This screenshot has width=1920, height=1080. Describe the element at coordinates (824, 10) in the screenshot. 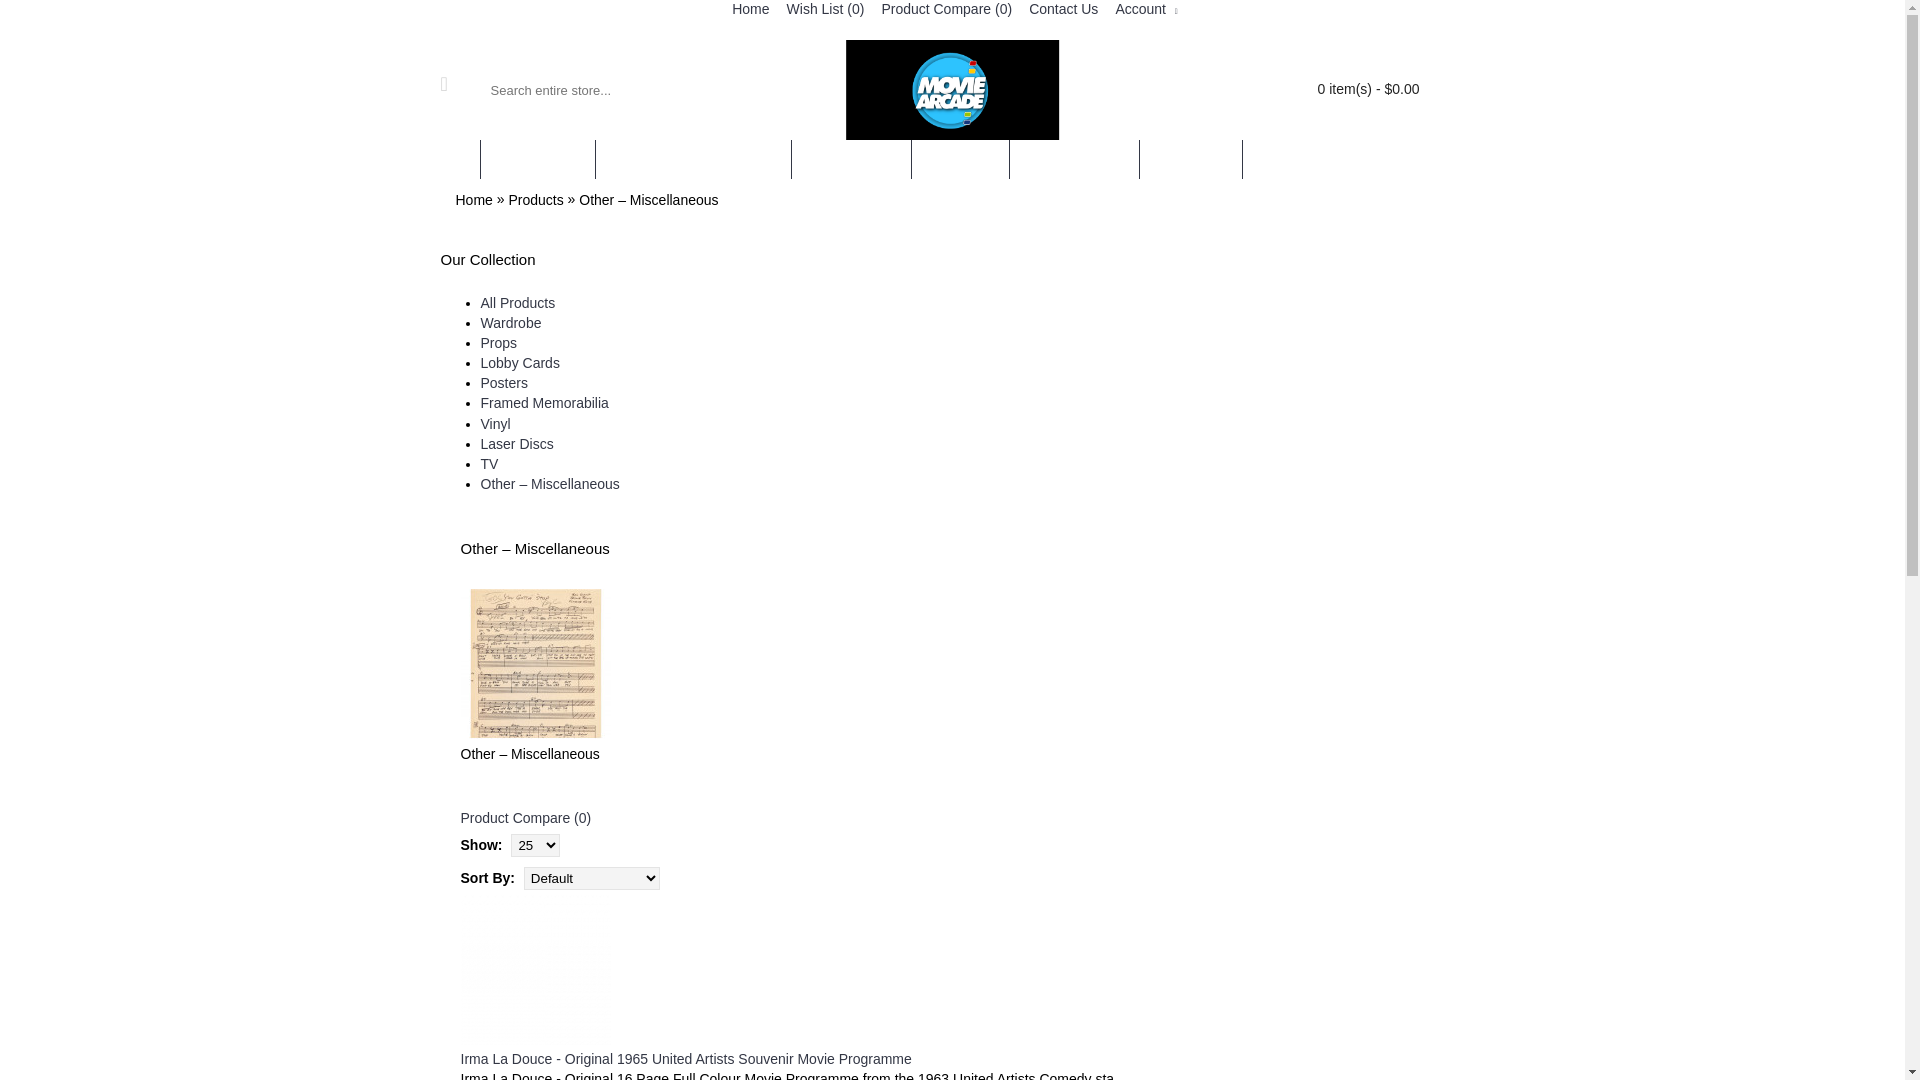

I see `Wish List (0)` at that location.